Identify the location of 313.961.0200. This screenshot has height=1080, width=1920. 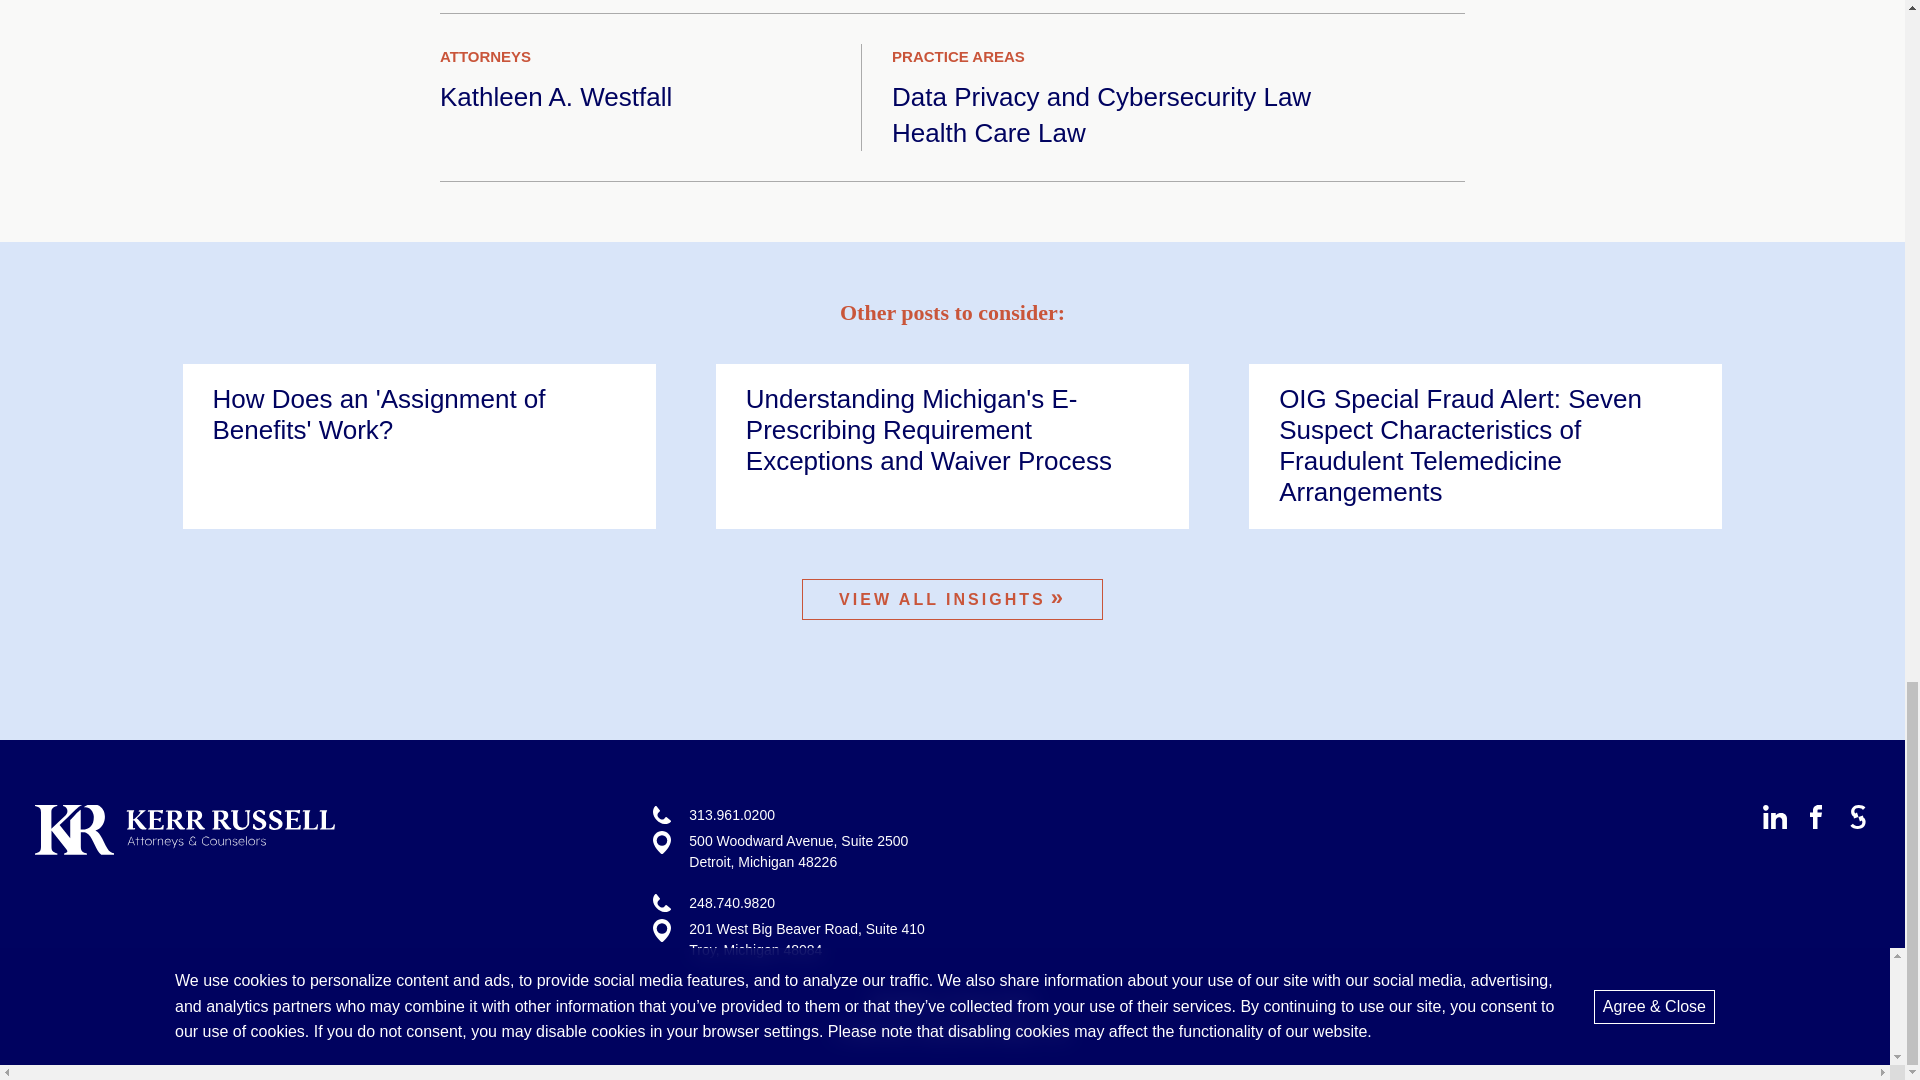
(732, 814).